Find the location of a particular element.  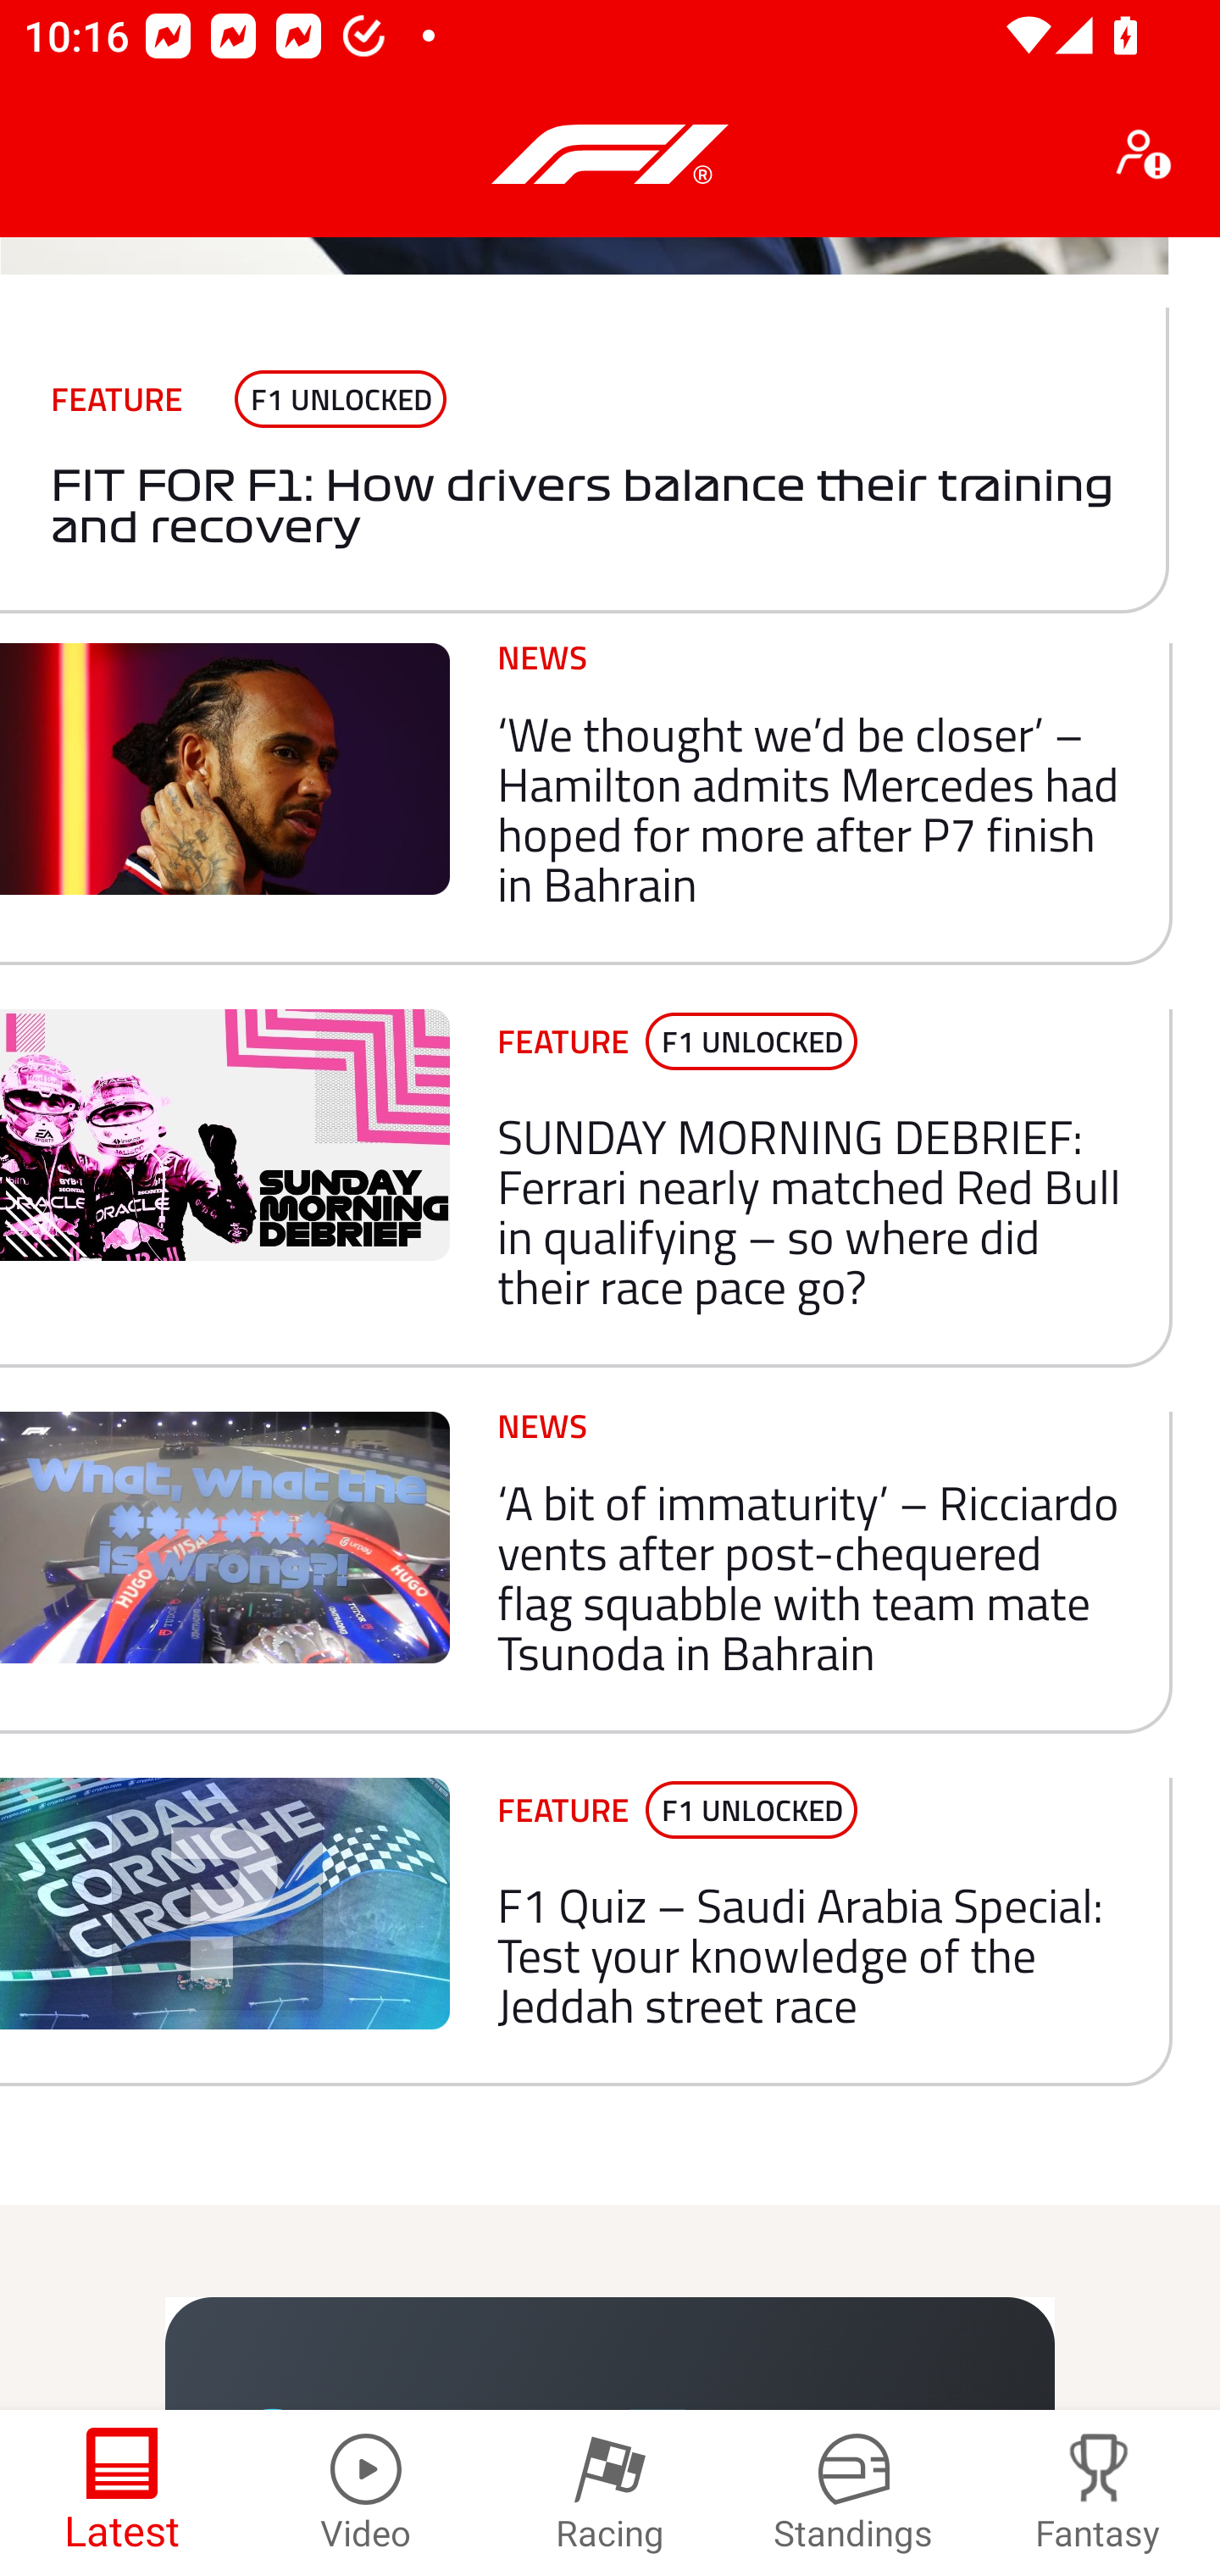

Fantasy is located at coordinates (1098, 2493).